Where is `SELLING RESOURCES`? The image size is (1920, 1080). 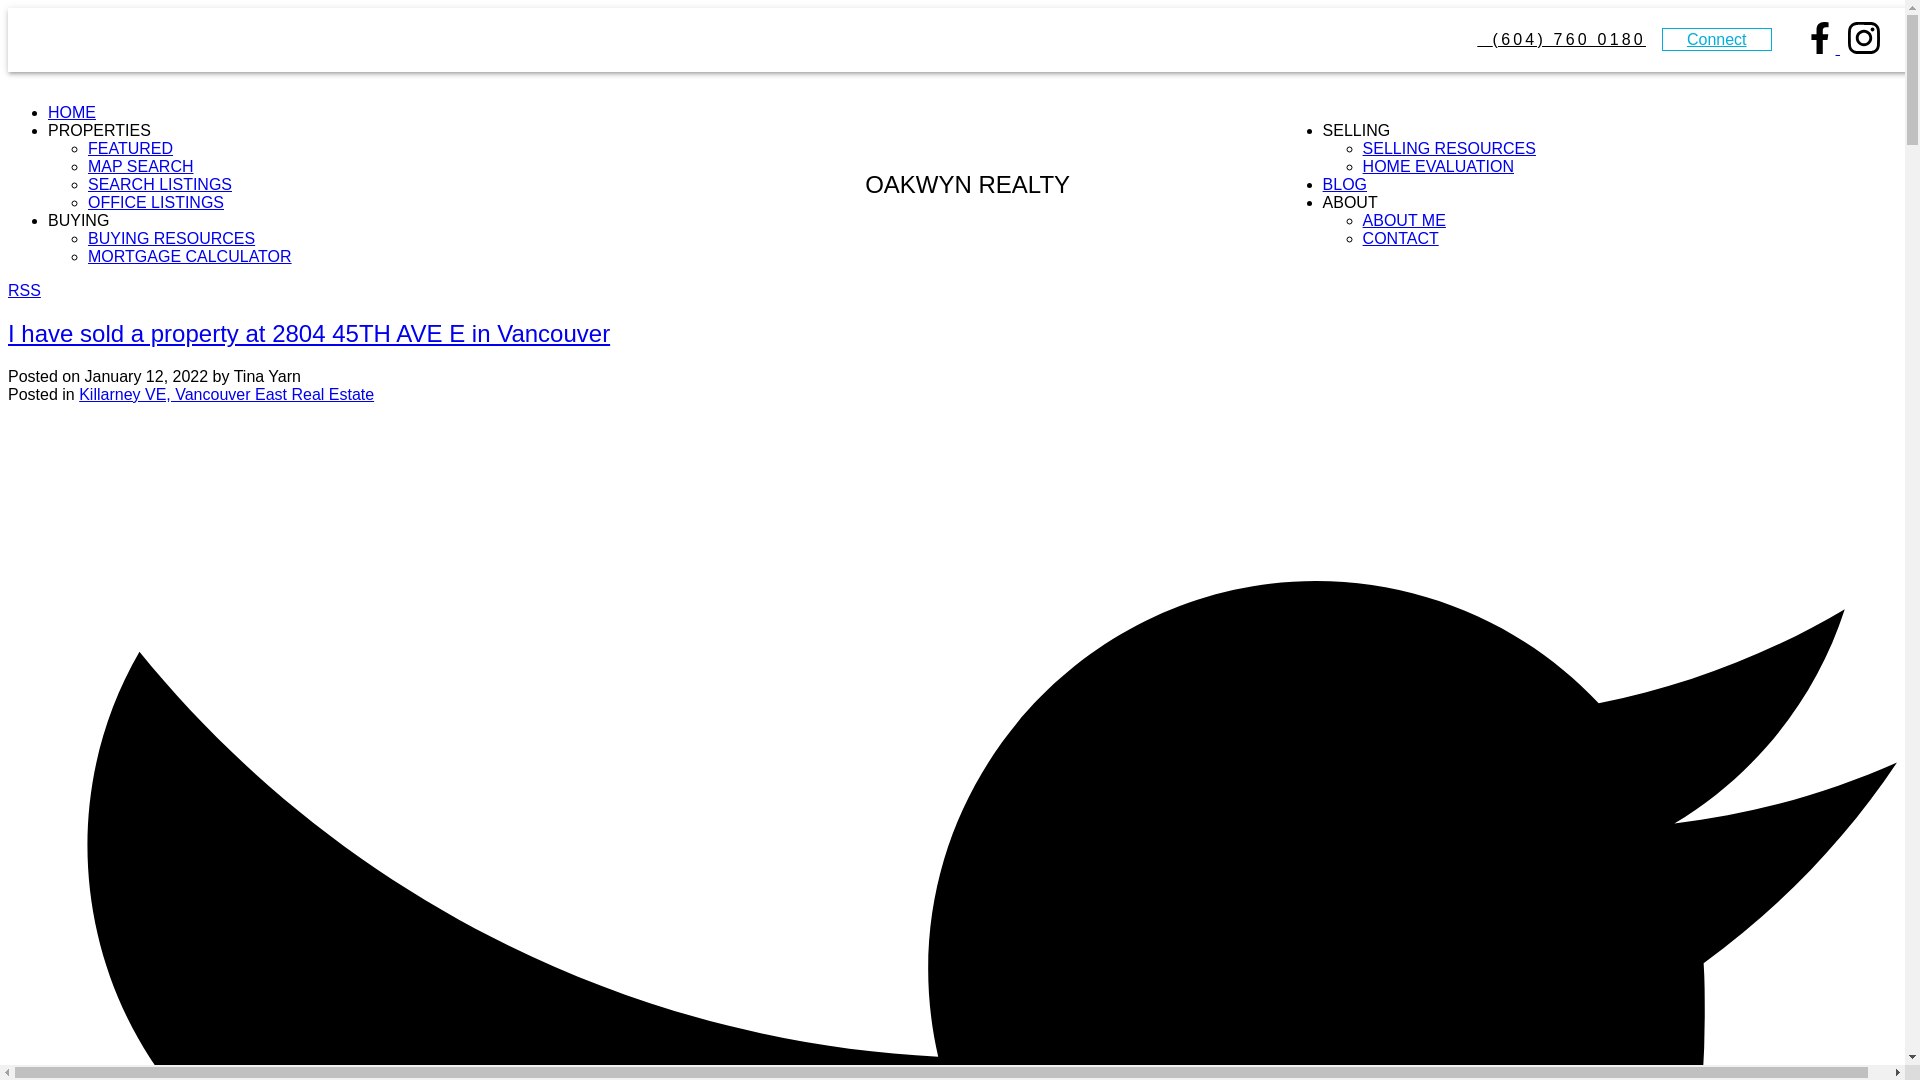
SELLING RESOURCES is located at coordinates (1450, 148).